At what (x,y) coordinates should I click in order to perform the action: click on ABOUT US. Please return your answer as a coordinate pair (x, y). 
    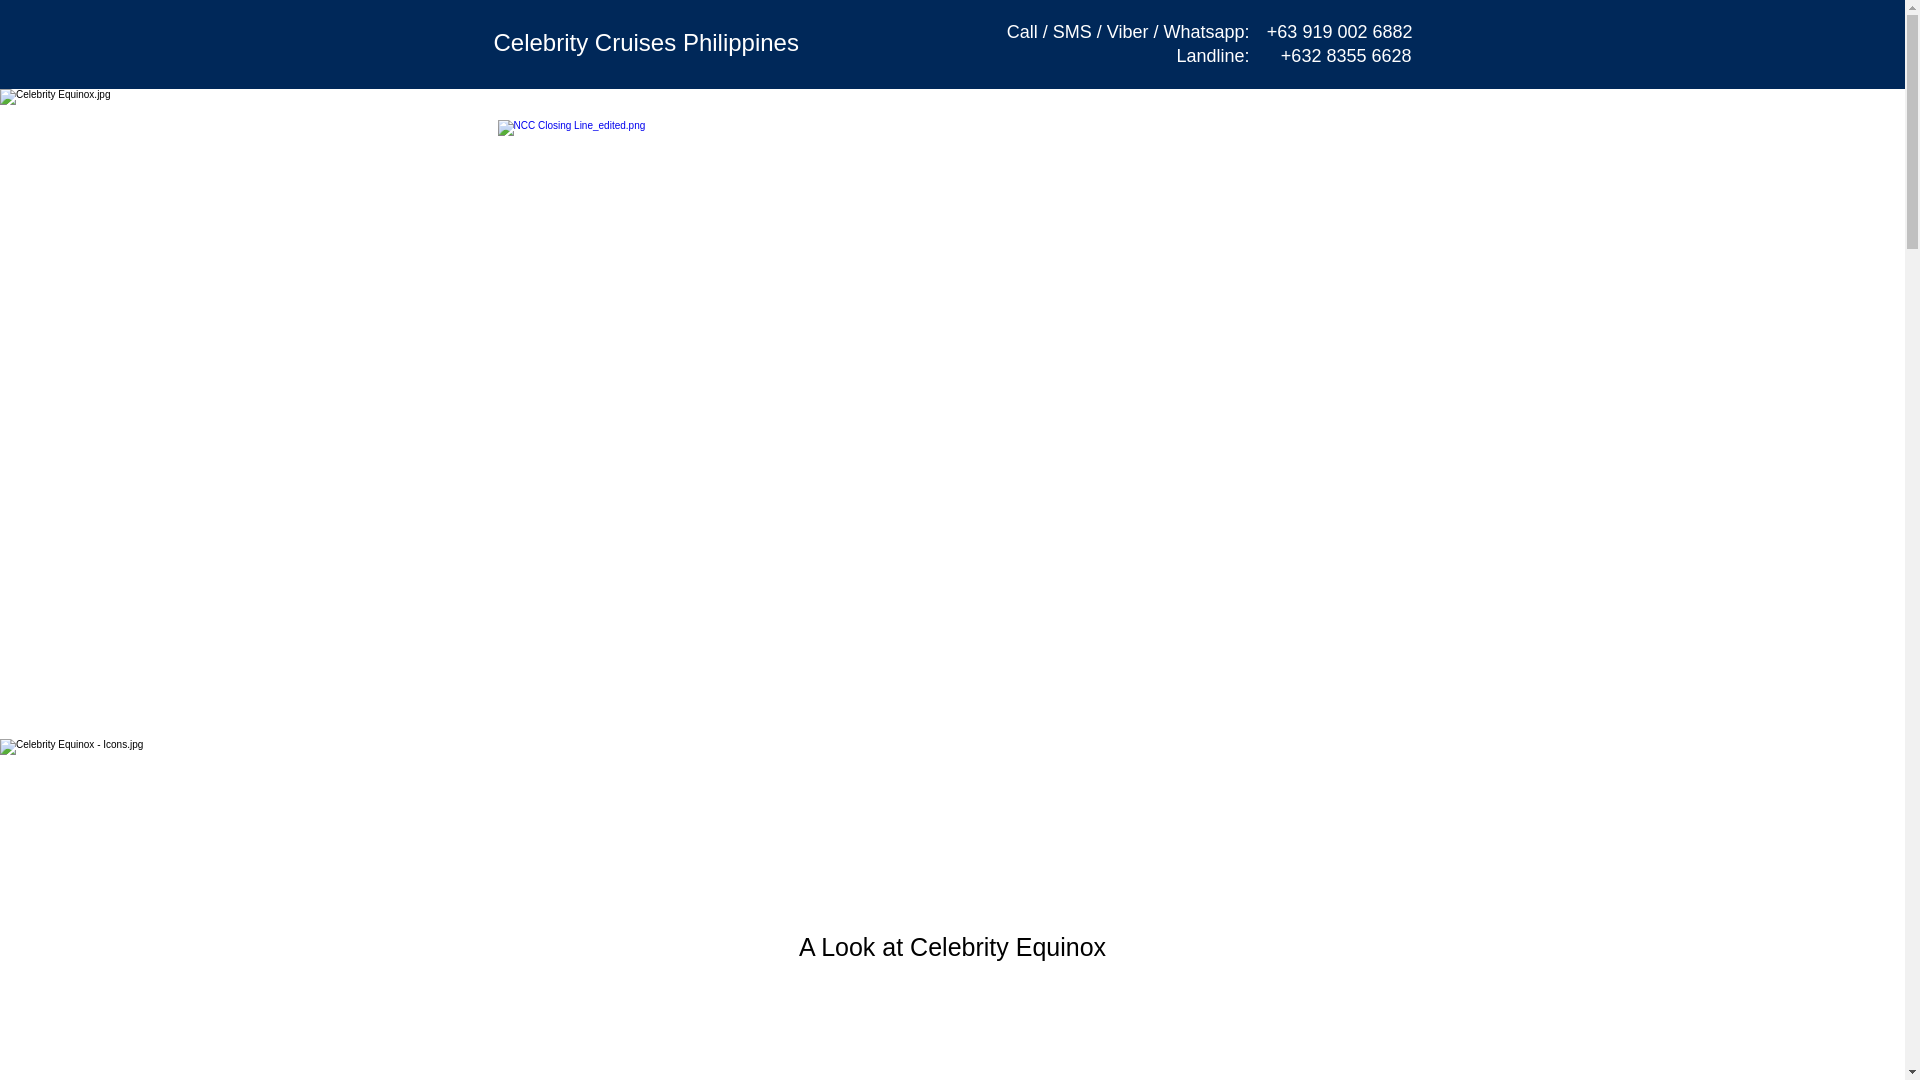
    Looking at the image, I should click on (1233, 150).